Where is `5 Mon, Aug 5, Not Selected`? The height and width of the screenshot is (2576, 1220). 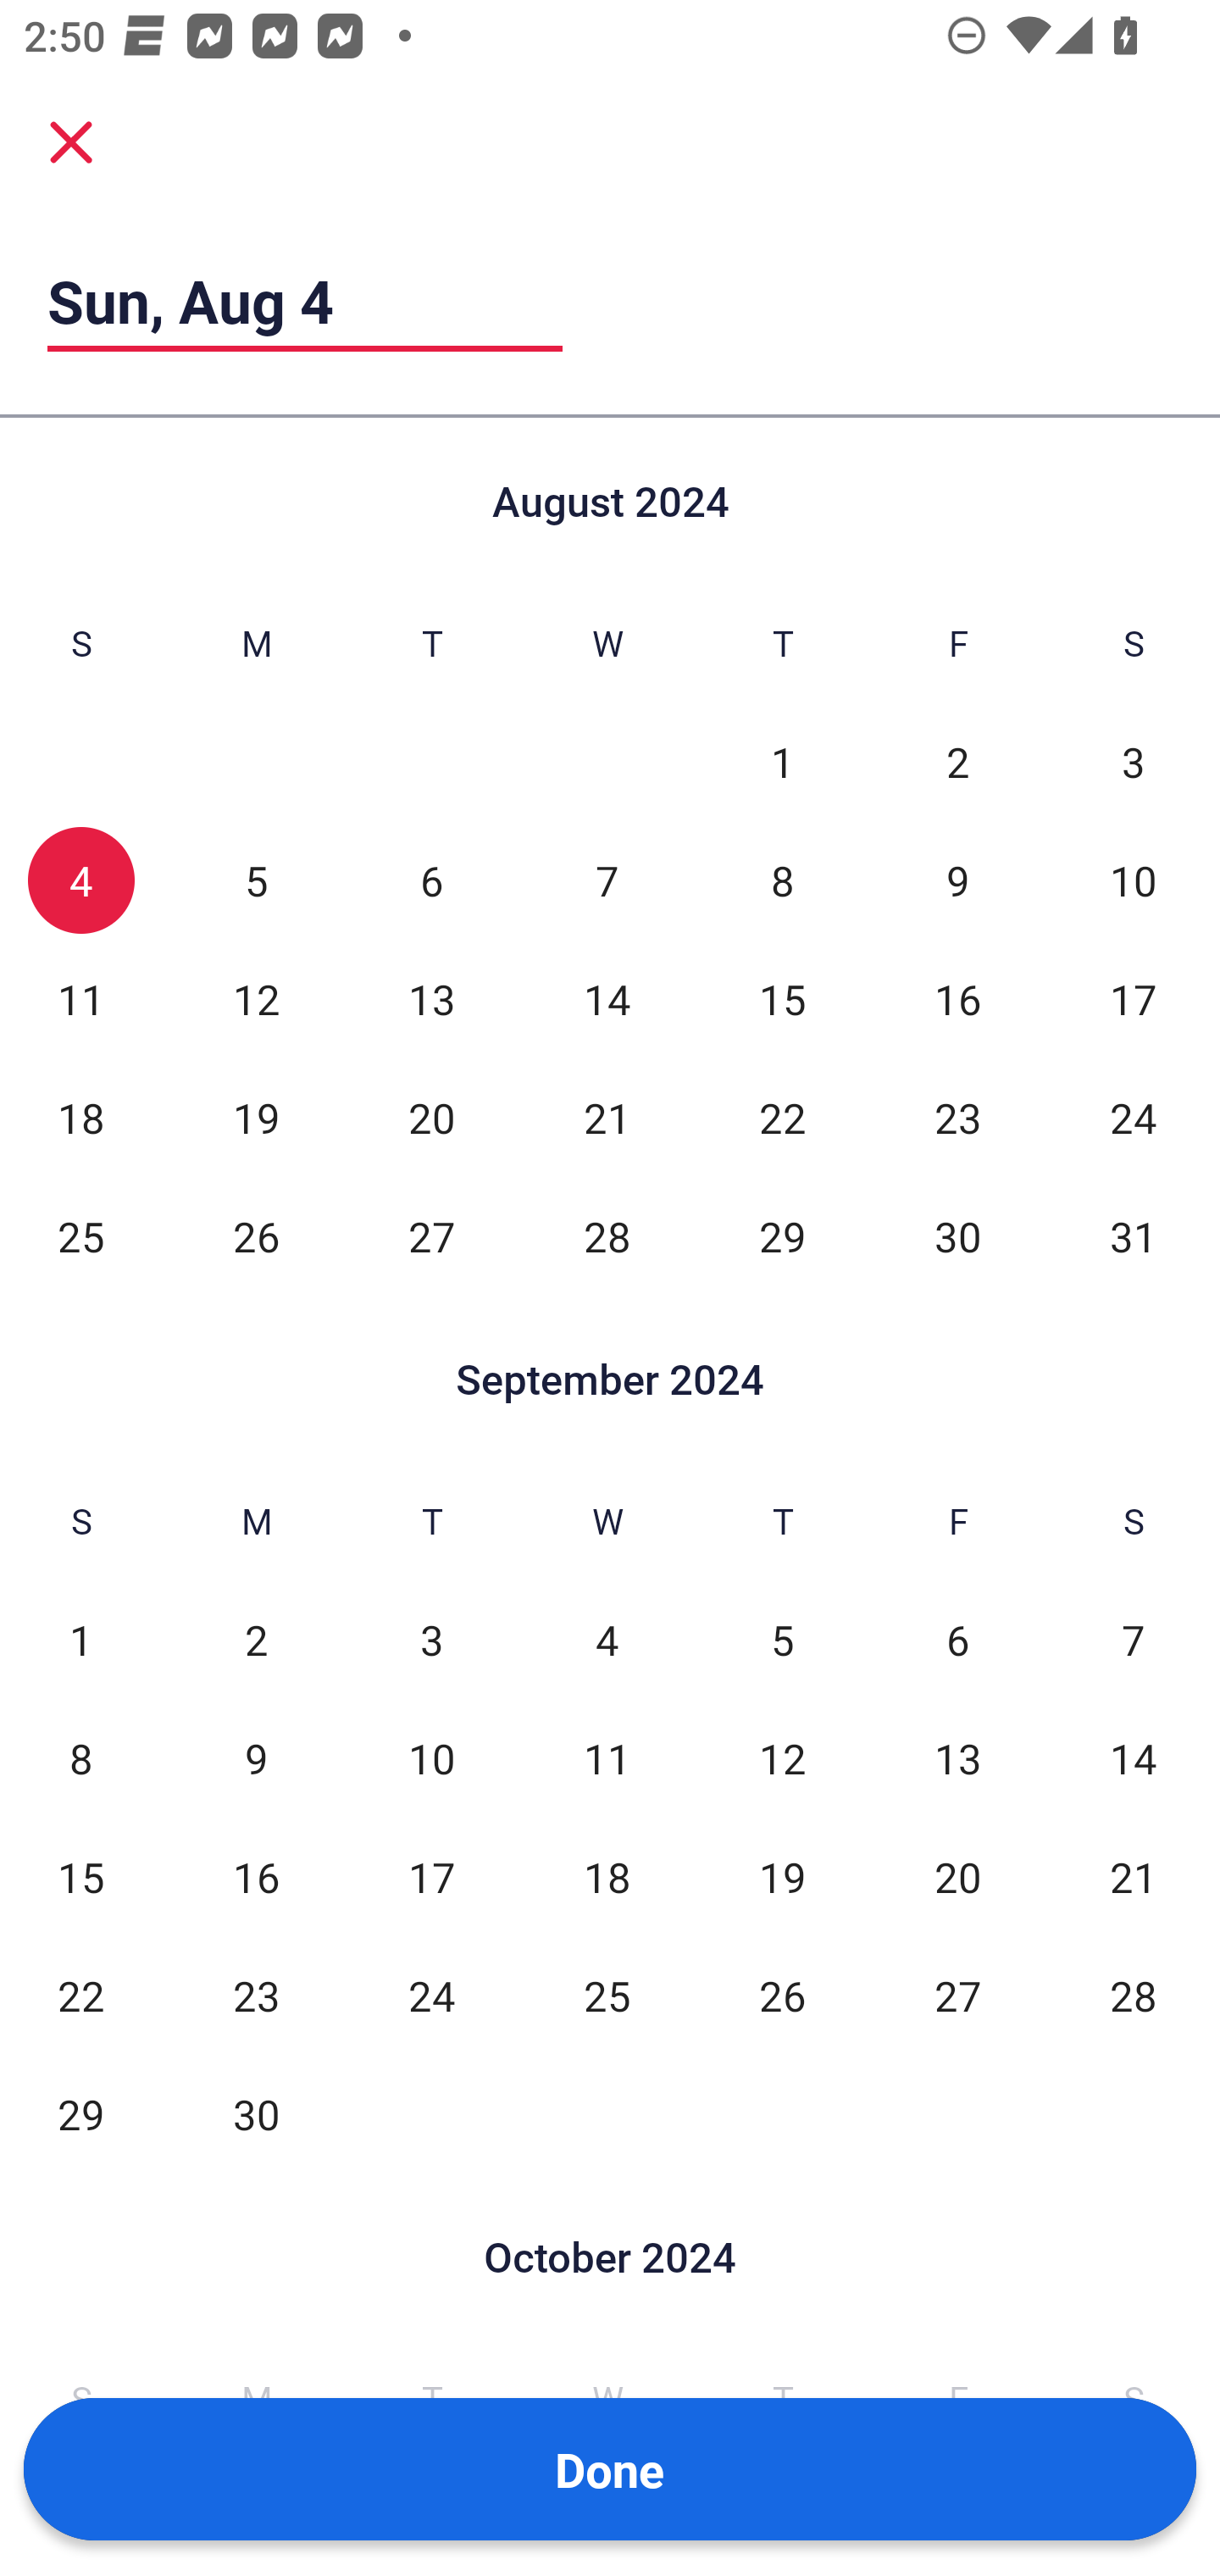 5 Mon, Aug 5, Not Selected is located at coordinates (256, 880).